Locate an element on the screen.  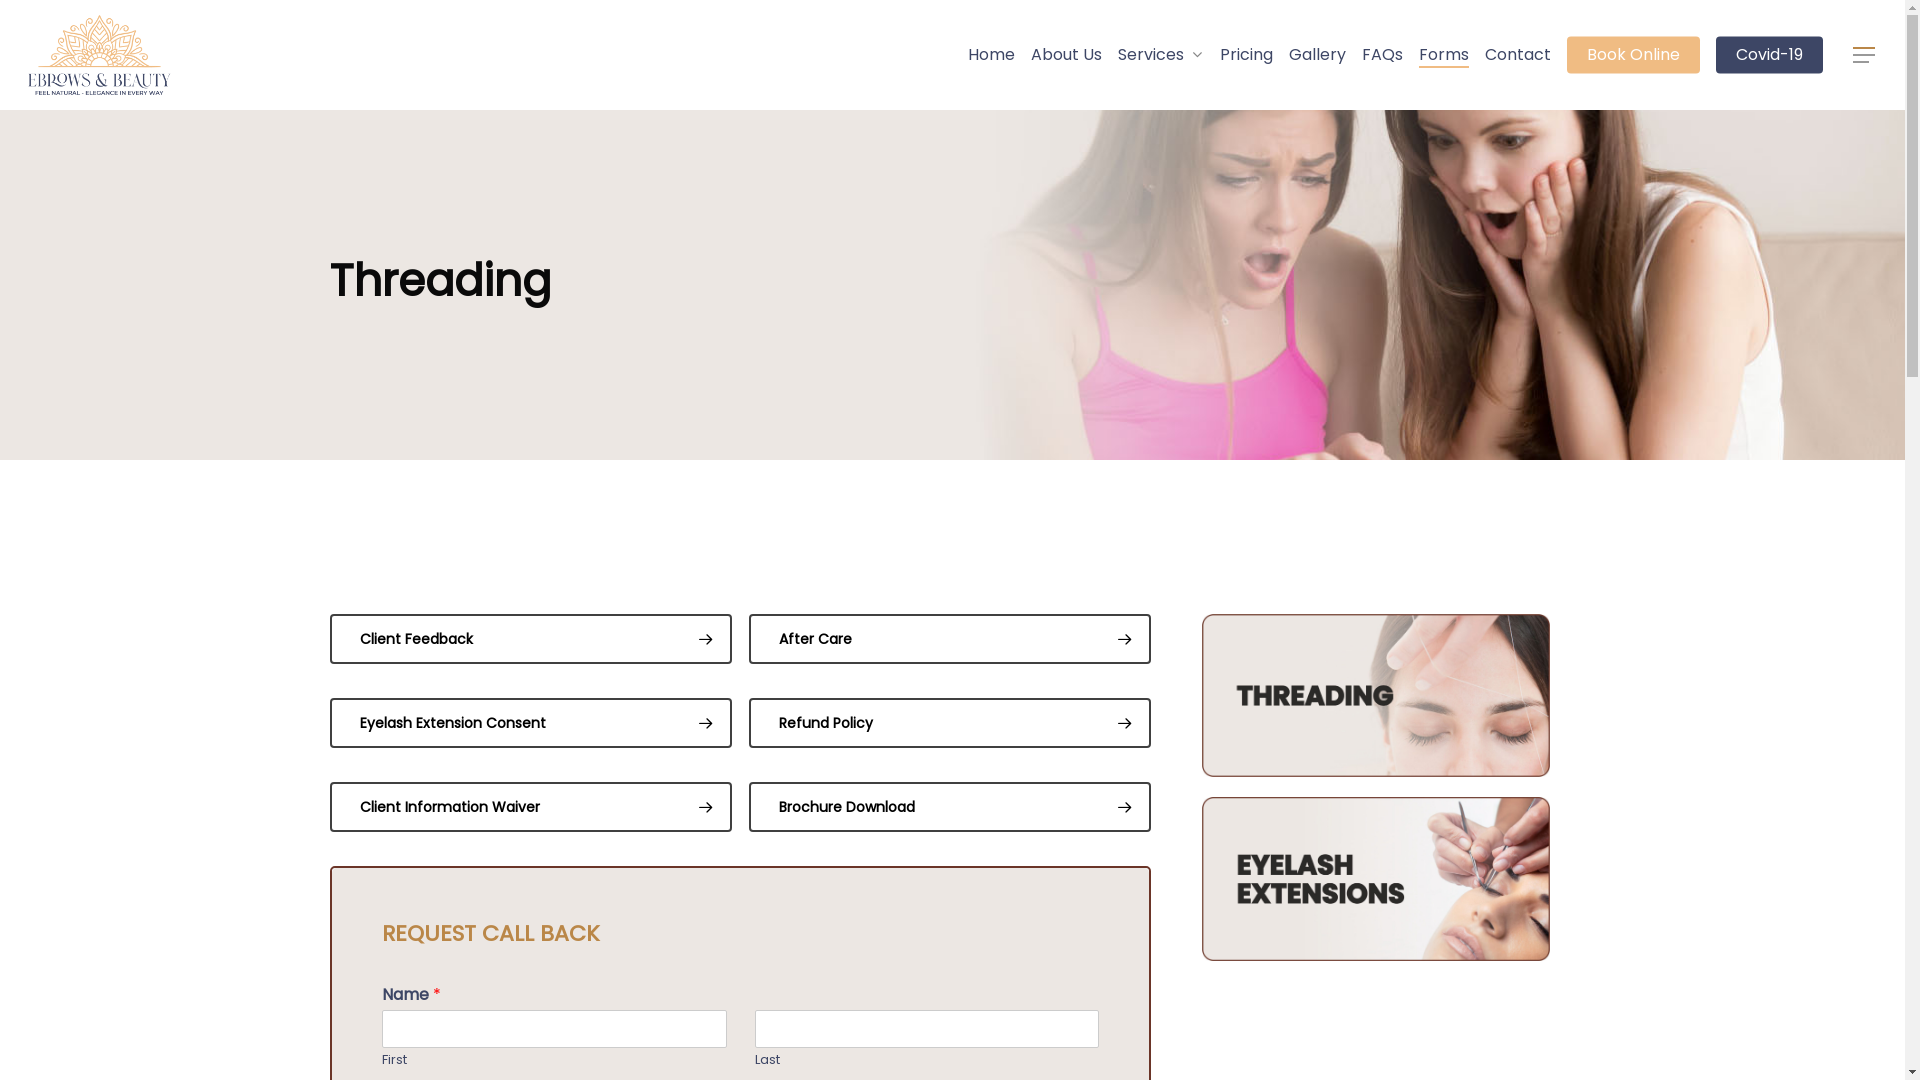
Home is located at coordinates (992, 55).